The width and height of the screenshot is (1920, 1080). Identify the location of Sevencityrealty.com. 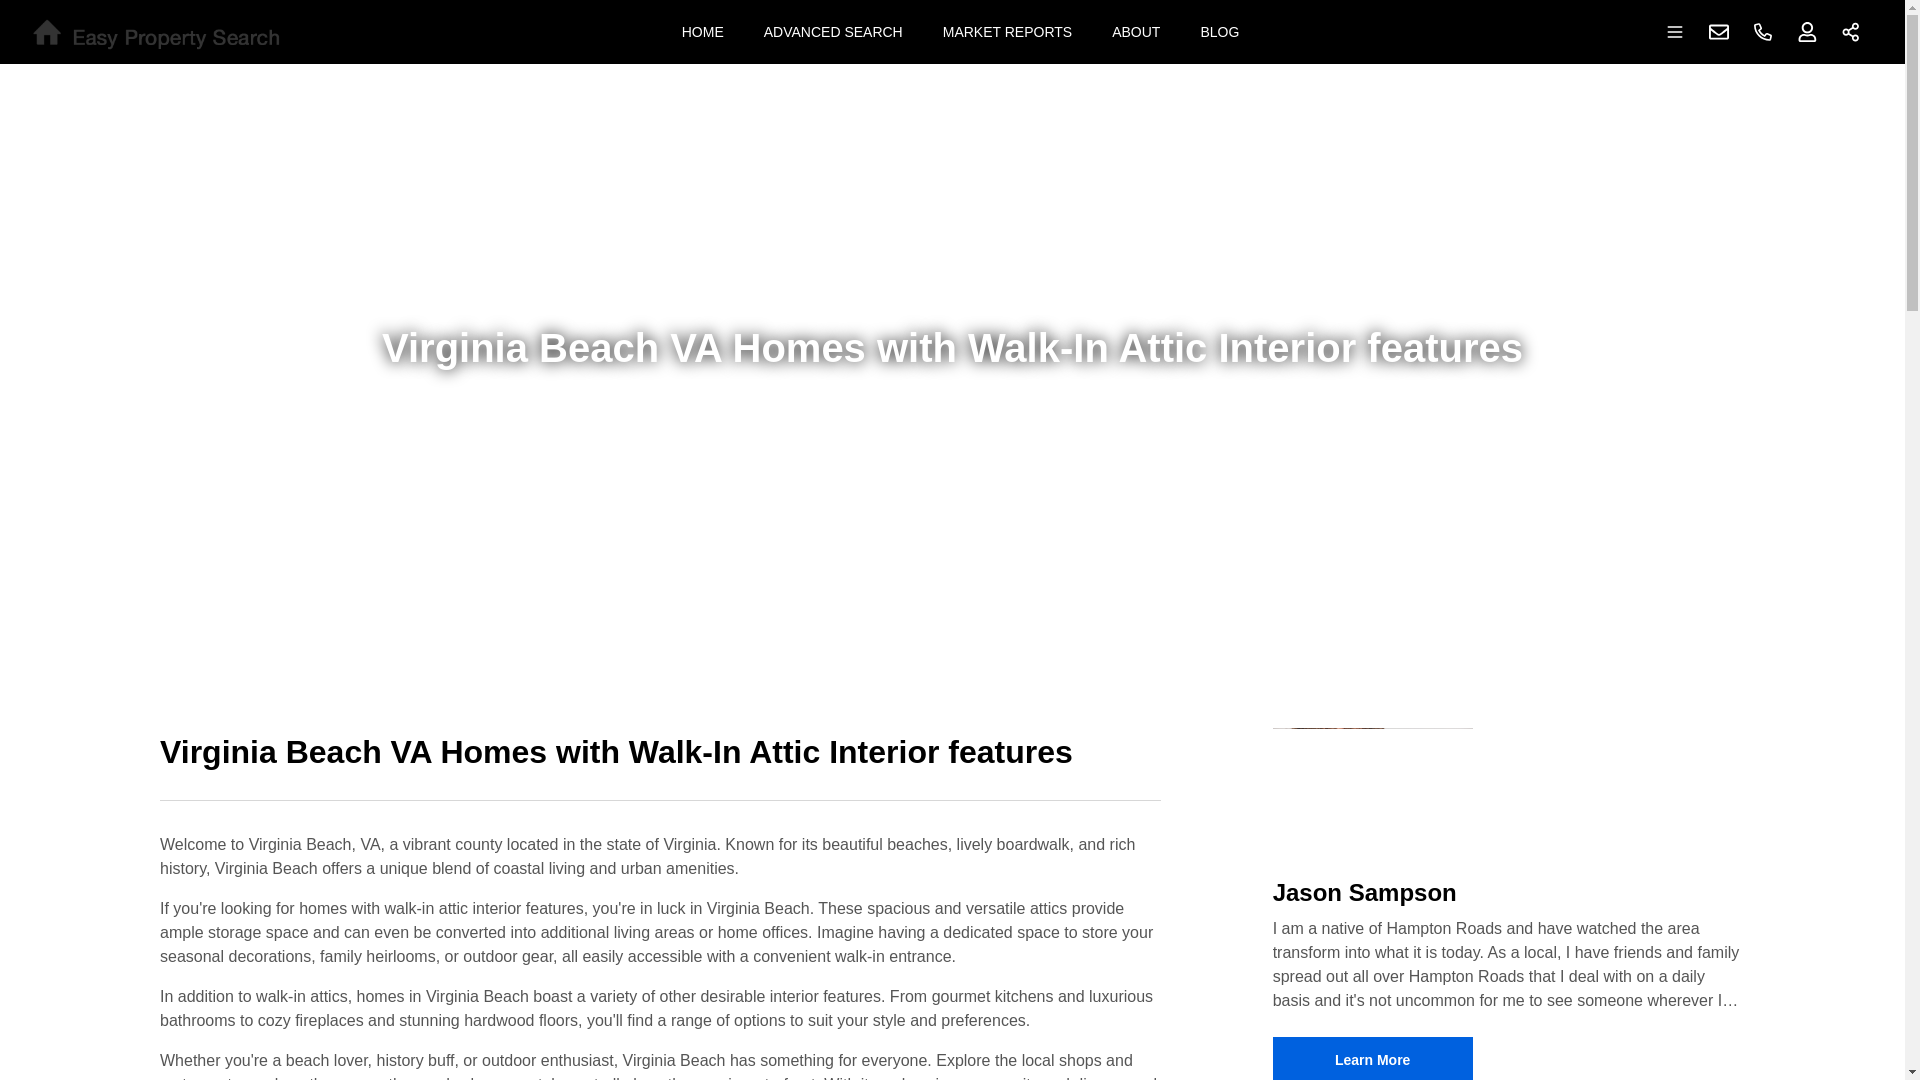
(156, 32).